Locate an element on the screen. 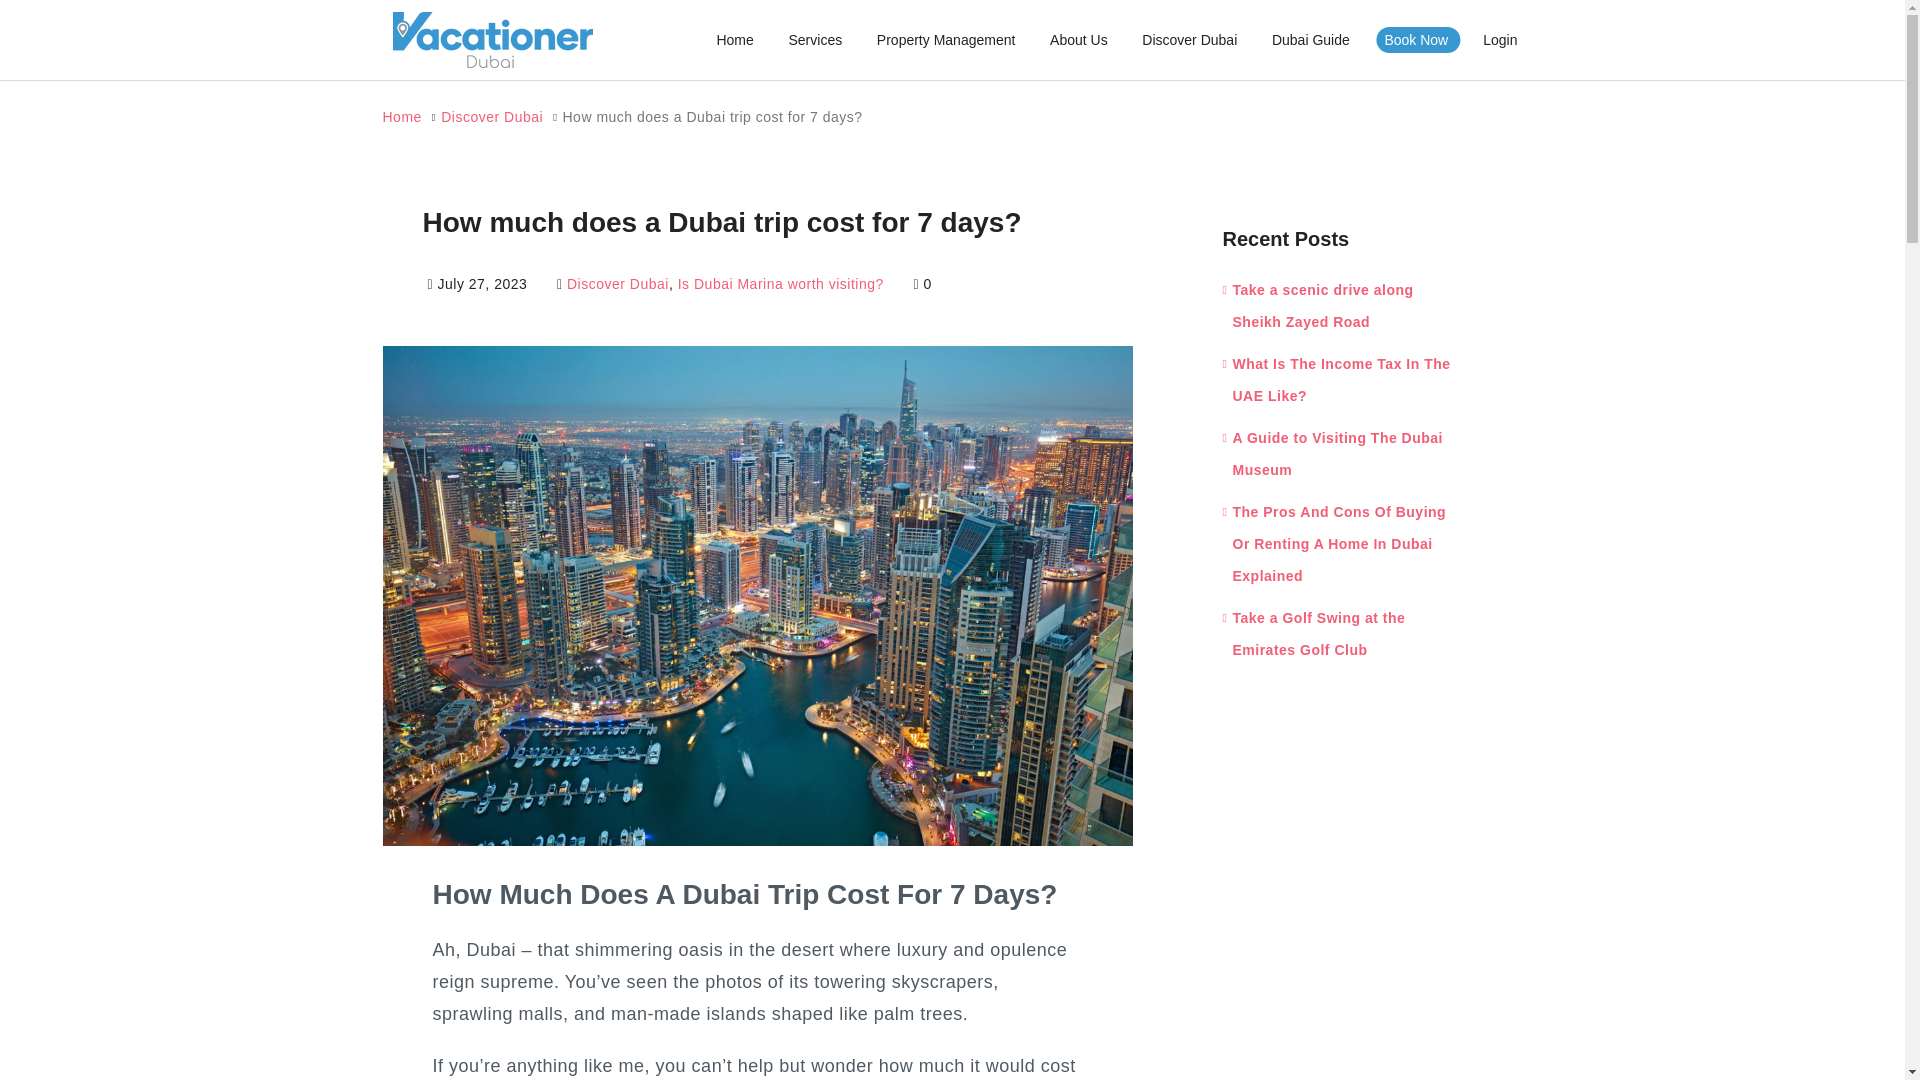 Image resolution: width=1920 pixels, height=1080 pixels. What Is The Income Tax In The UAE Like? is located at coordinates (1335, 380).